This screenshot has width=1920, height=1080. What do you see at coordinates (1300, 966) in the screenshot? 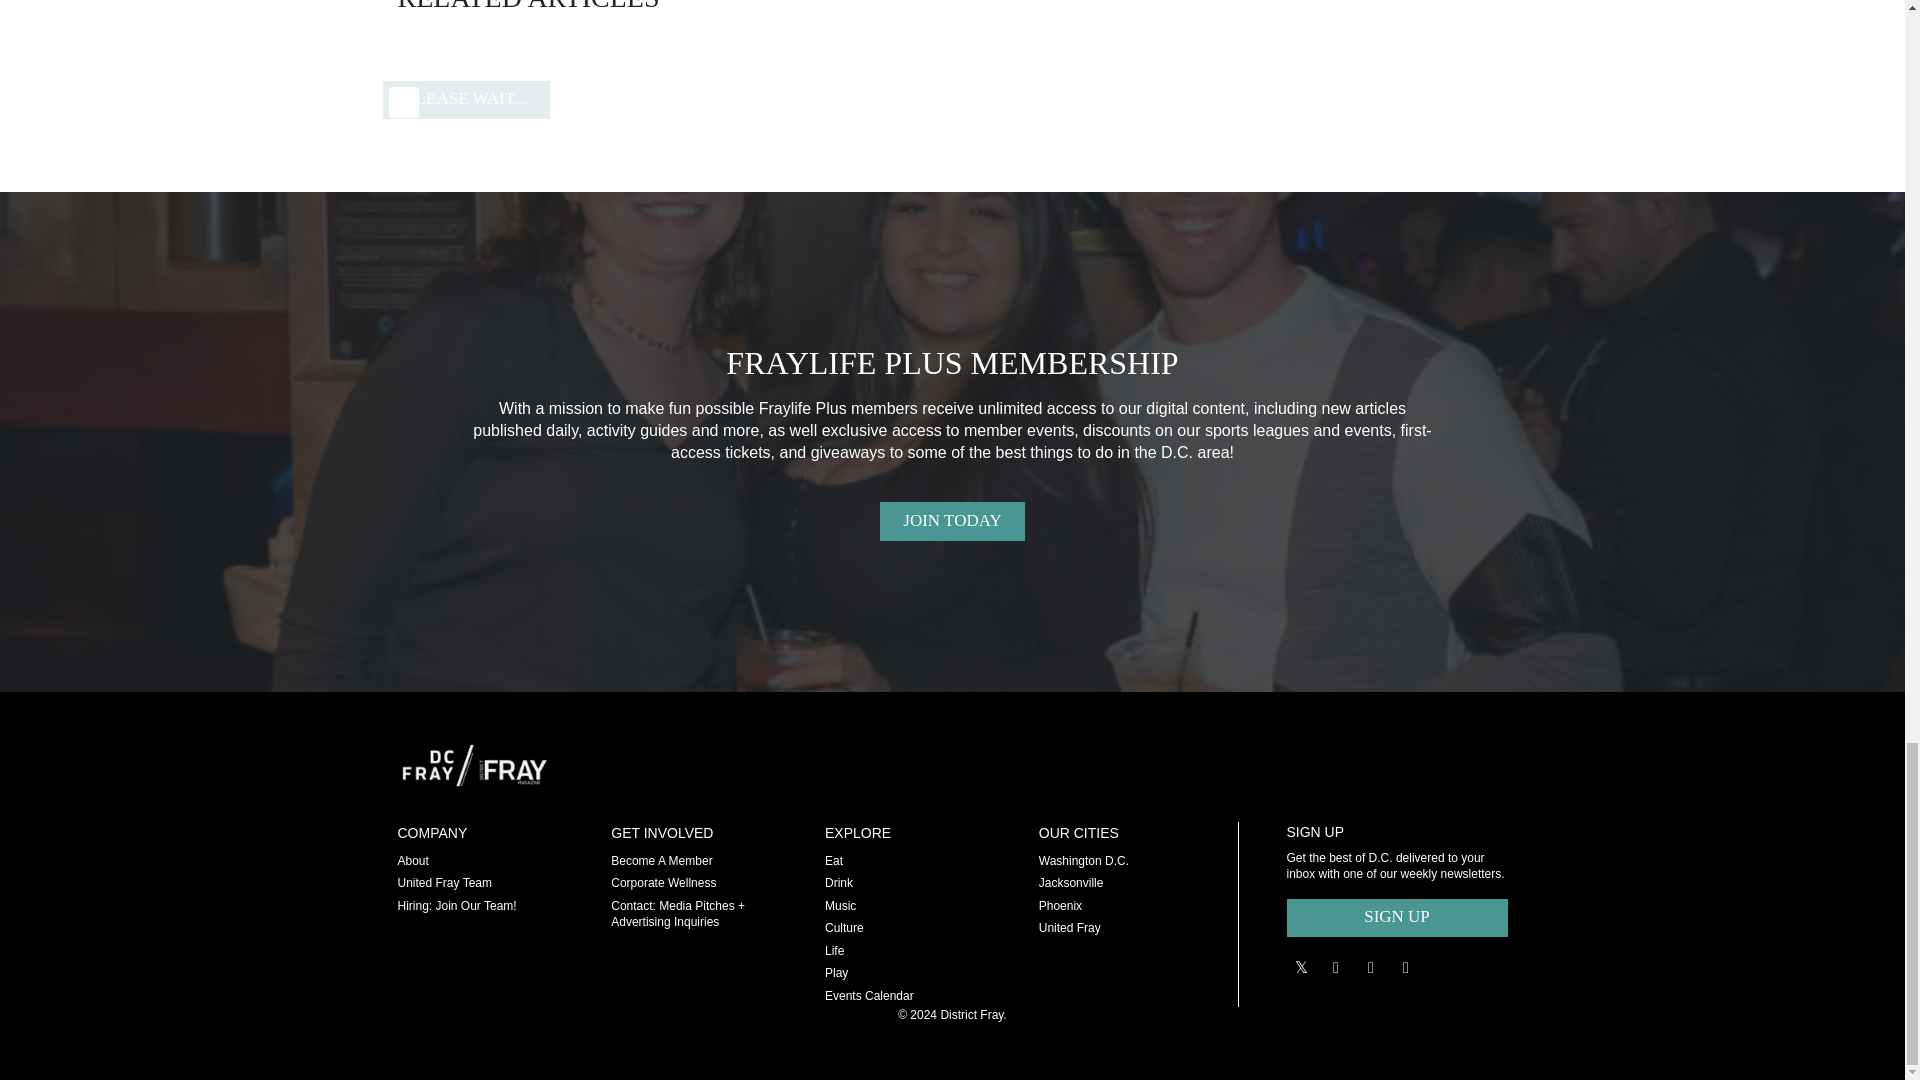
I see `Twitter share` at bounding box center [1300, 966].